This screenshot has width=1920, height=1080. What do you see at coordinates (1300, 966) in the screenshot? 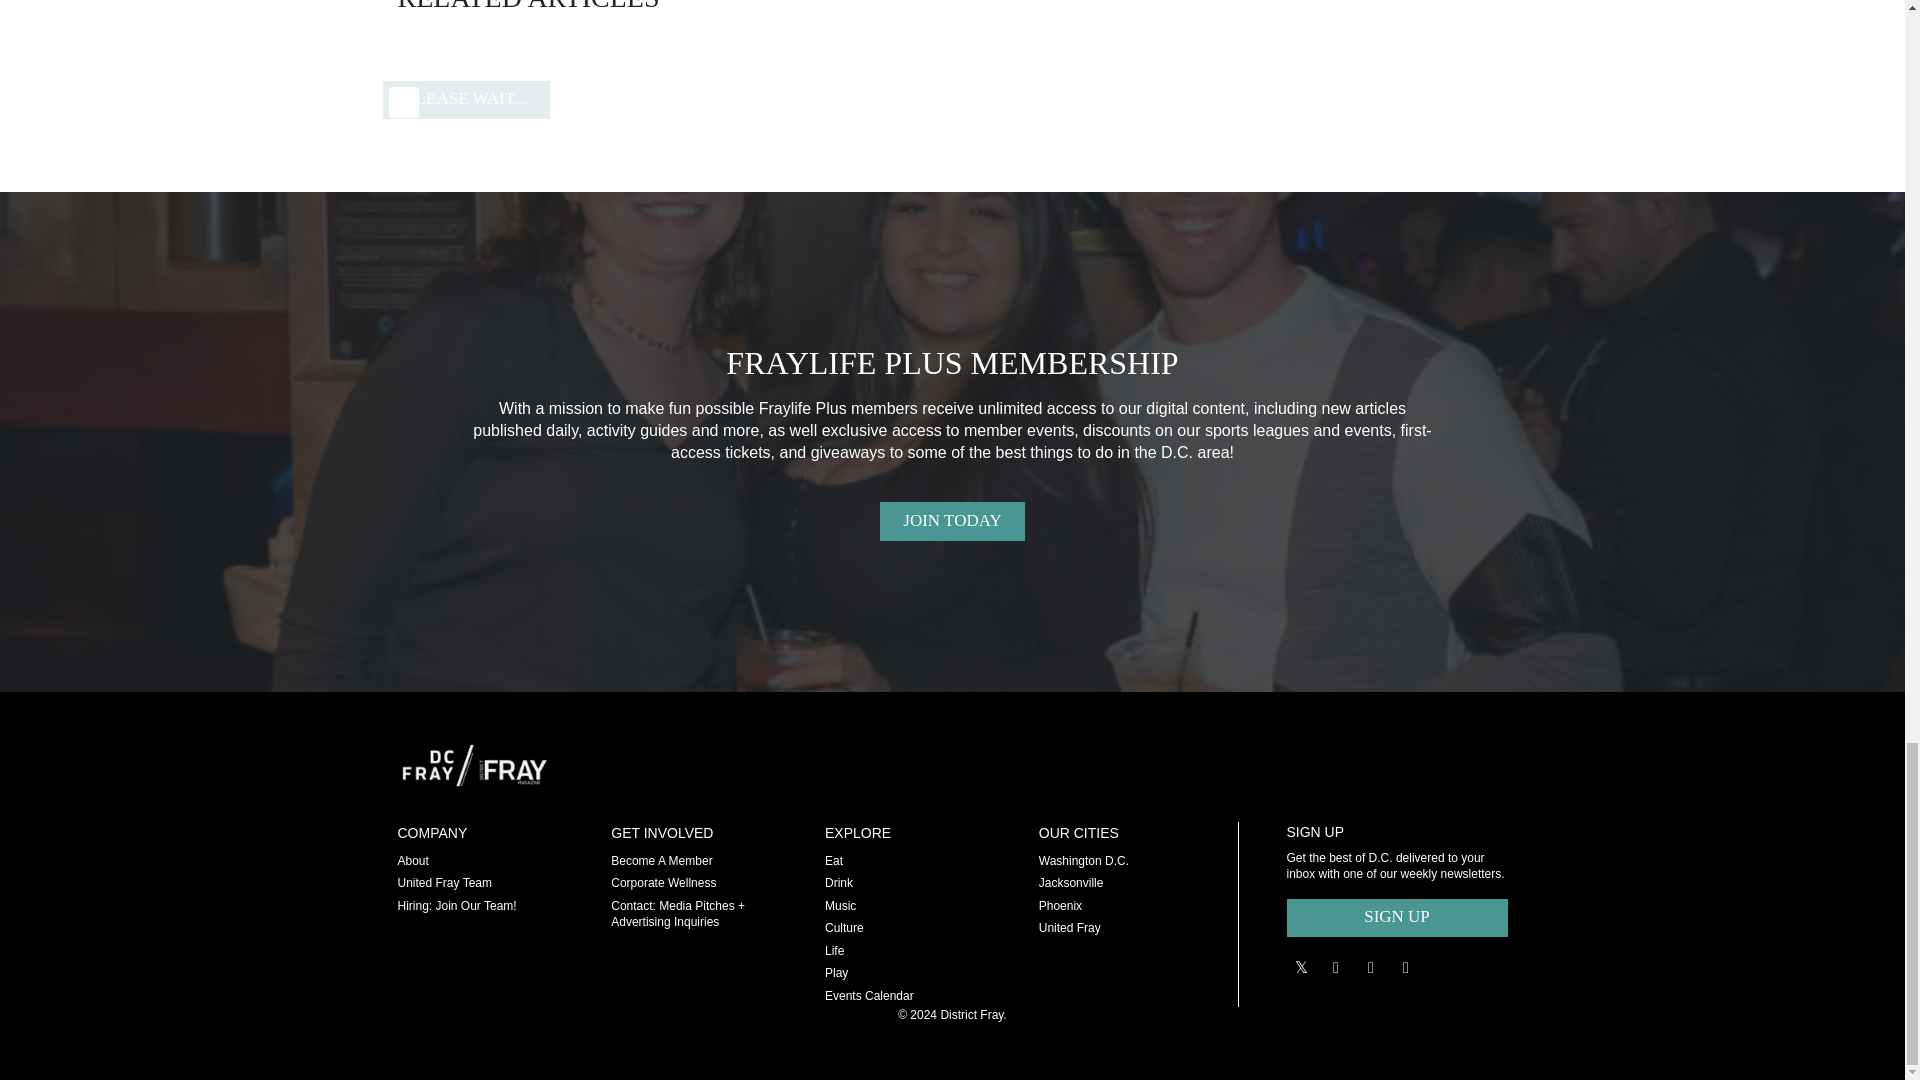
I see `Twitter share` at bounding box center [1300, 966].